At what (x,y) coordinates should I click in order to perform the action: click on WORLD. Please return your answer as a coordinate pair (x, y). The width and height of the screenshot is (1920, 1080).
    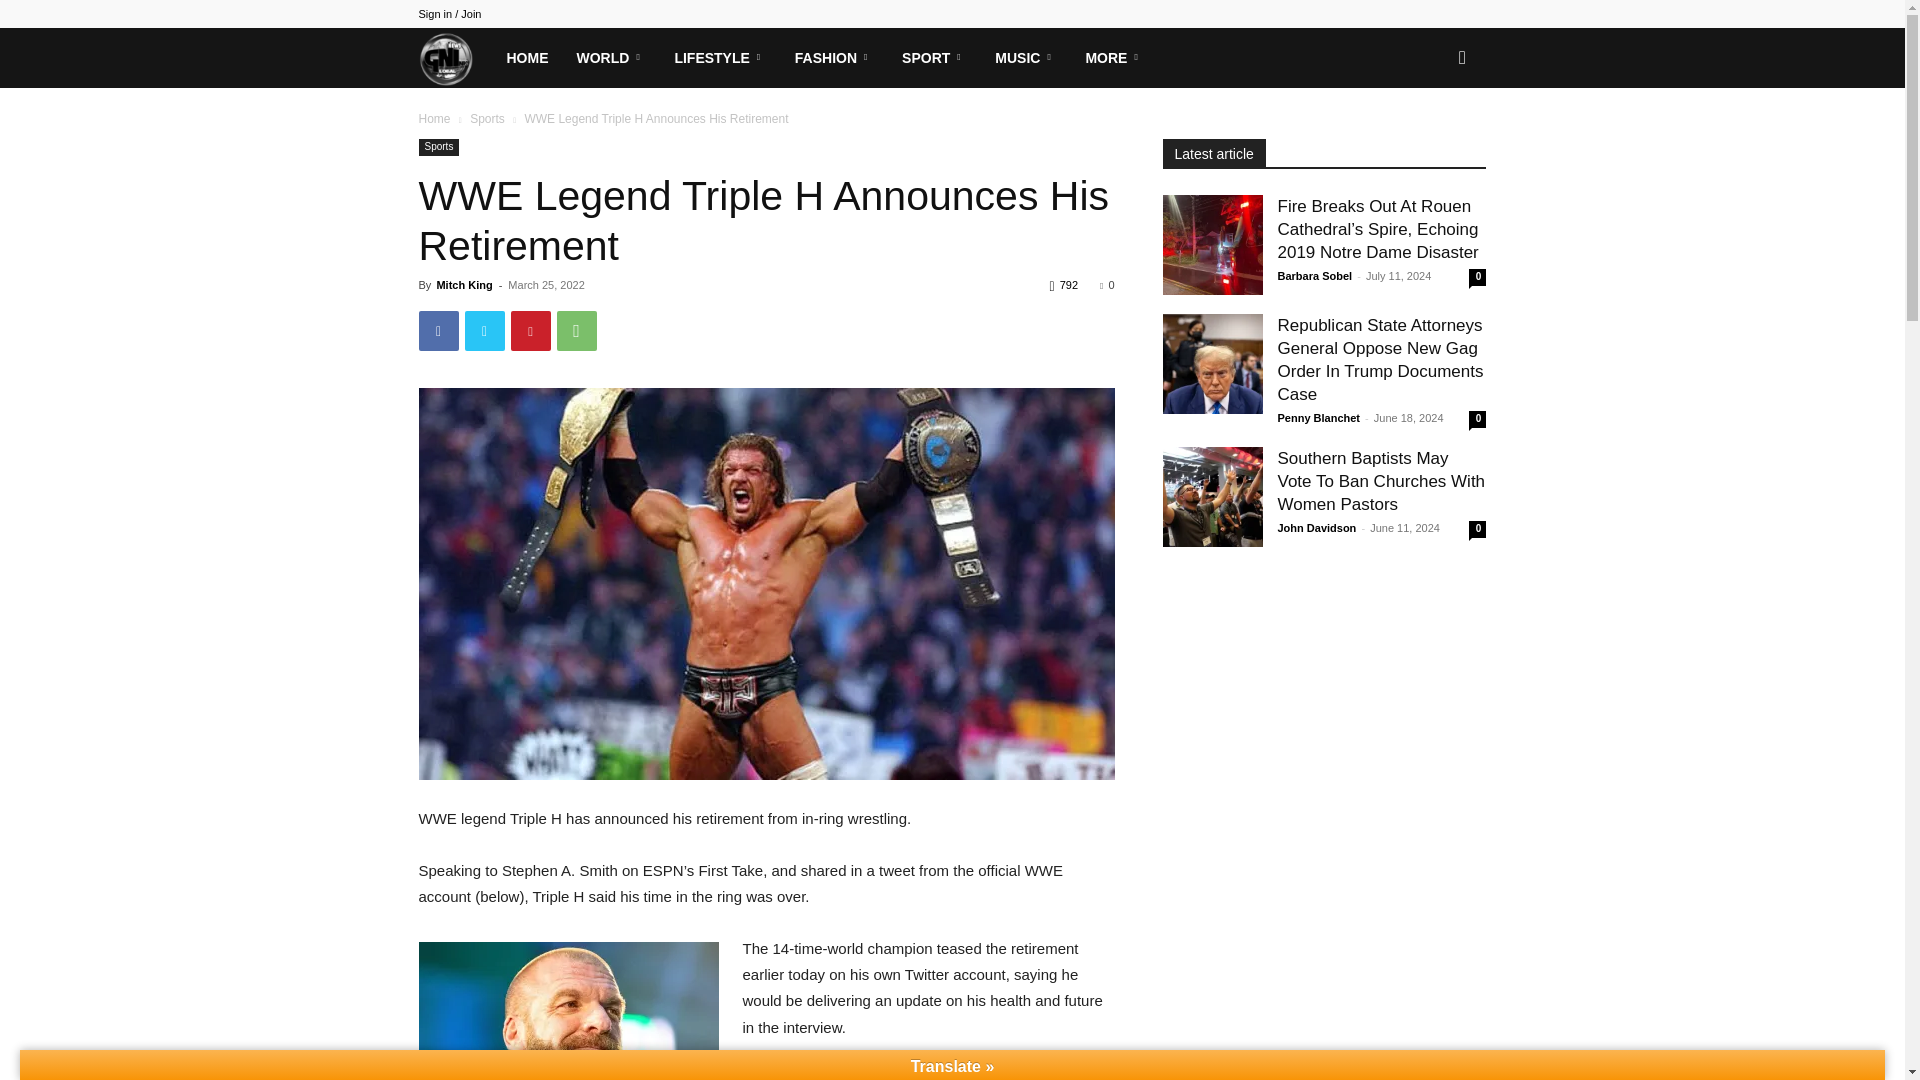
    Looking at the image, I should click on (611, 58).